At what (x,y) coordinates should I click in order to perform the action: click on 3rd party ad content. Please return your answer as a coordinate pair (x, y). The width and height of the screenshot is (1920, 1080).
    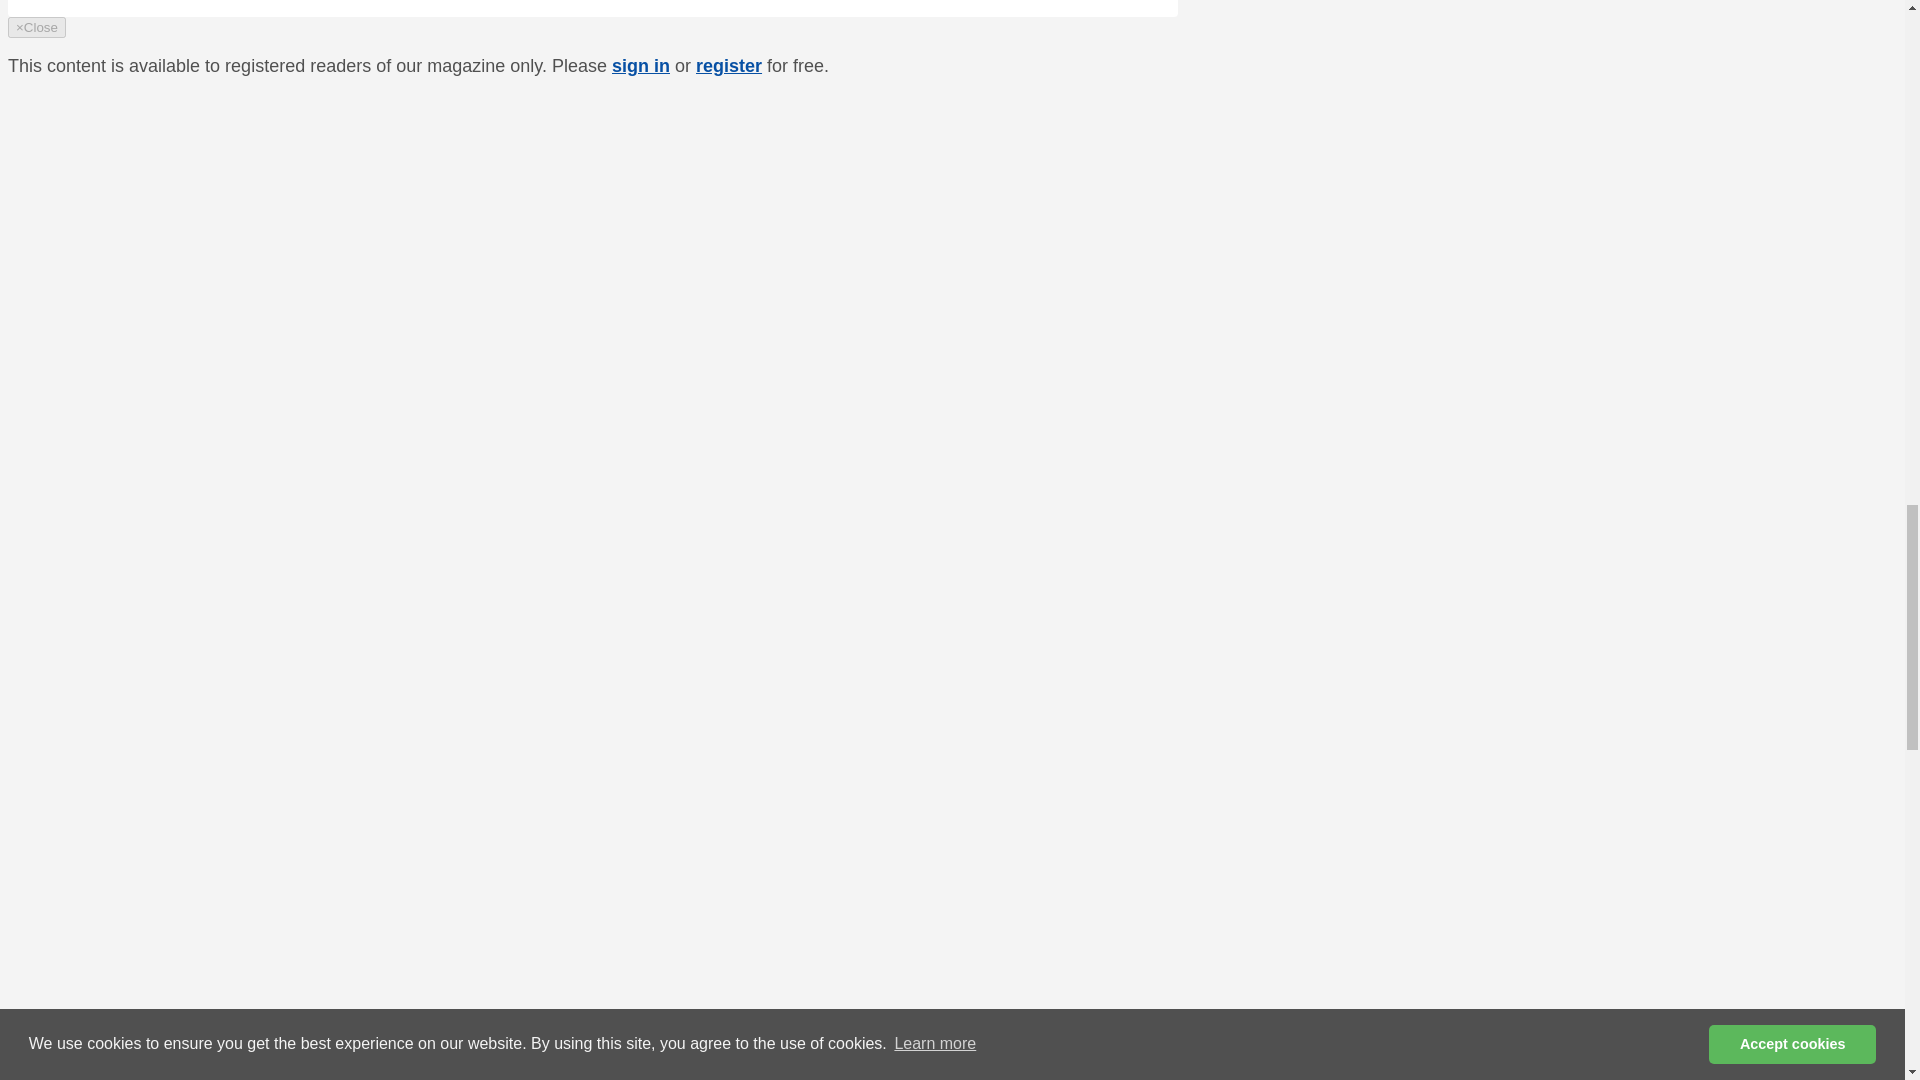
    Looking at the image, I should click on (1021, 412).